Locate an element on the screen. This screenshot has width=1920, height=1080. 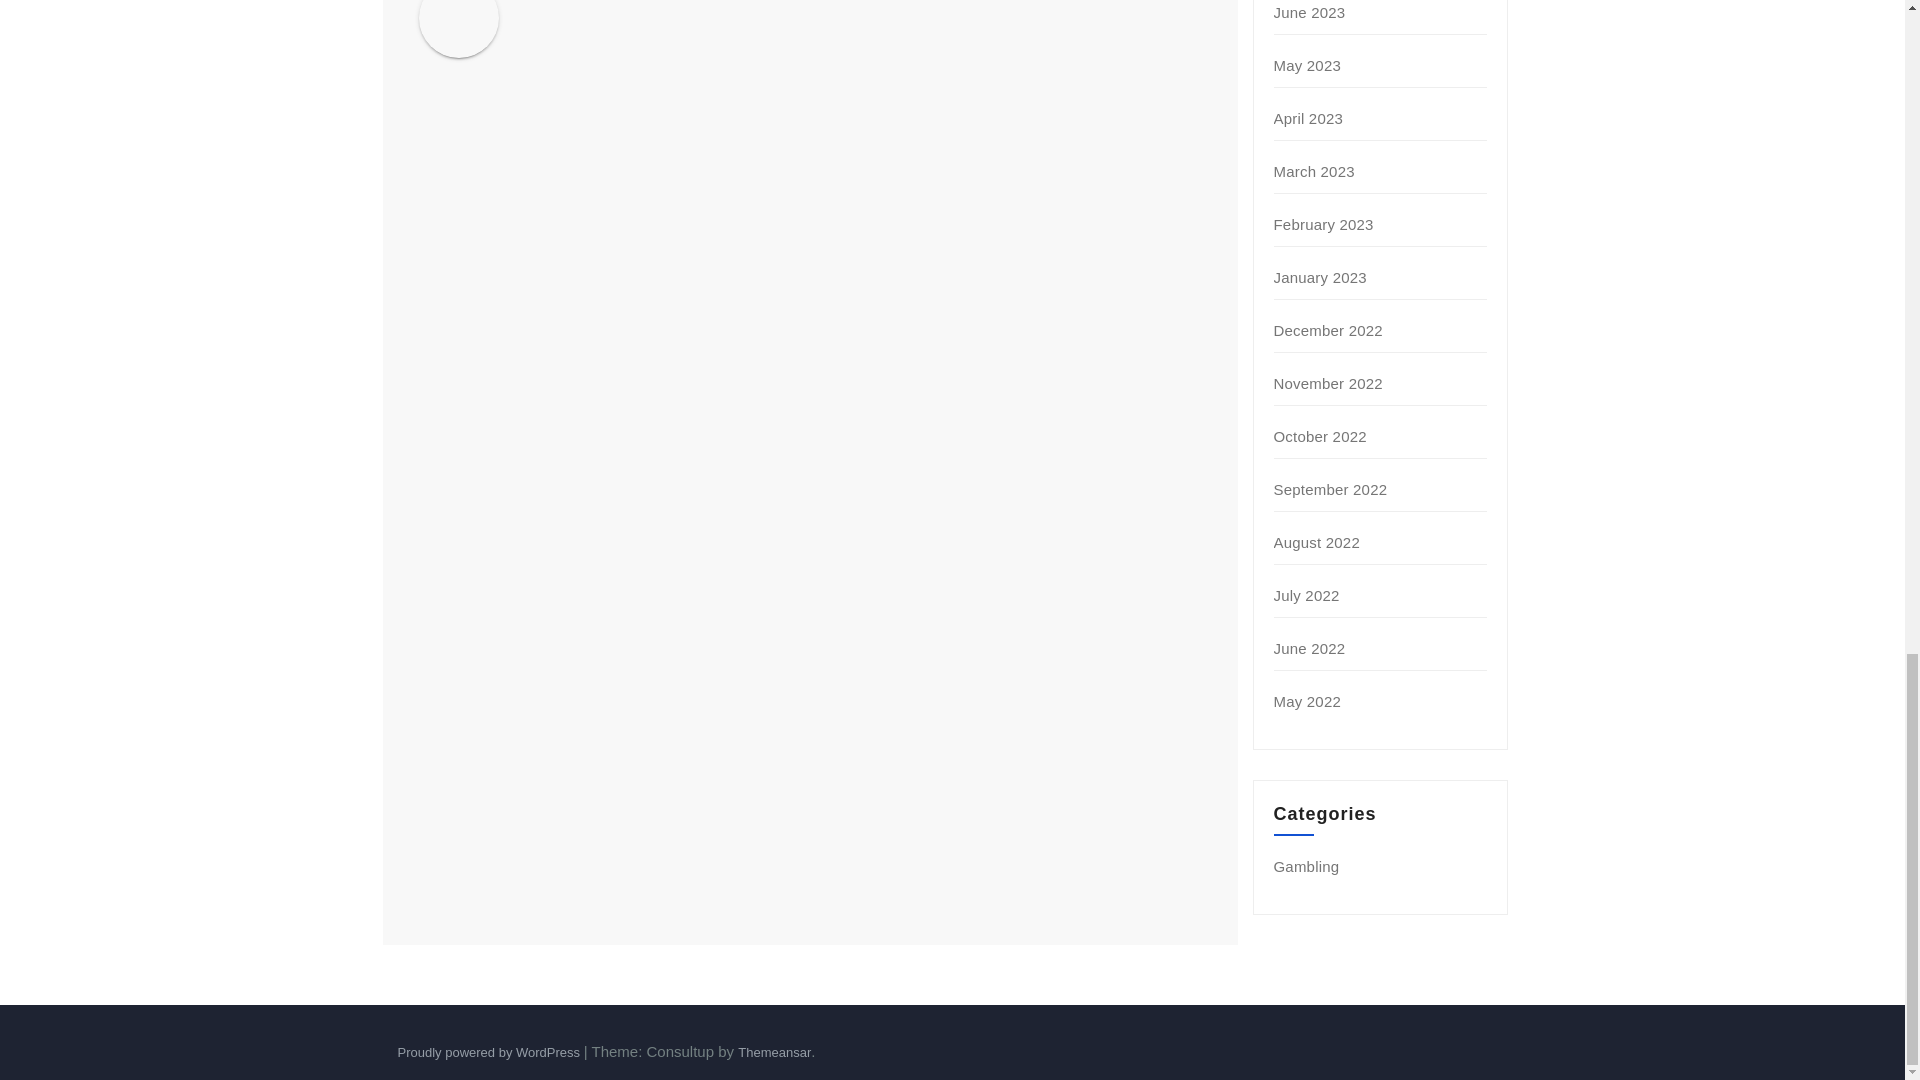
November 2022 is located at coordinates (1328, 383).